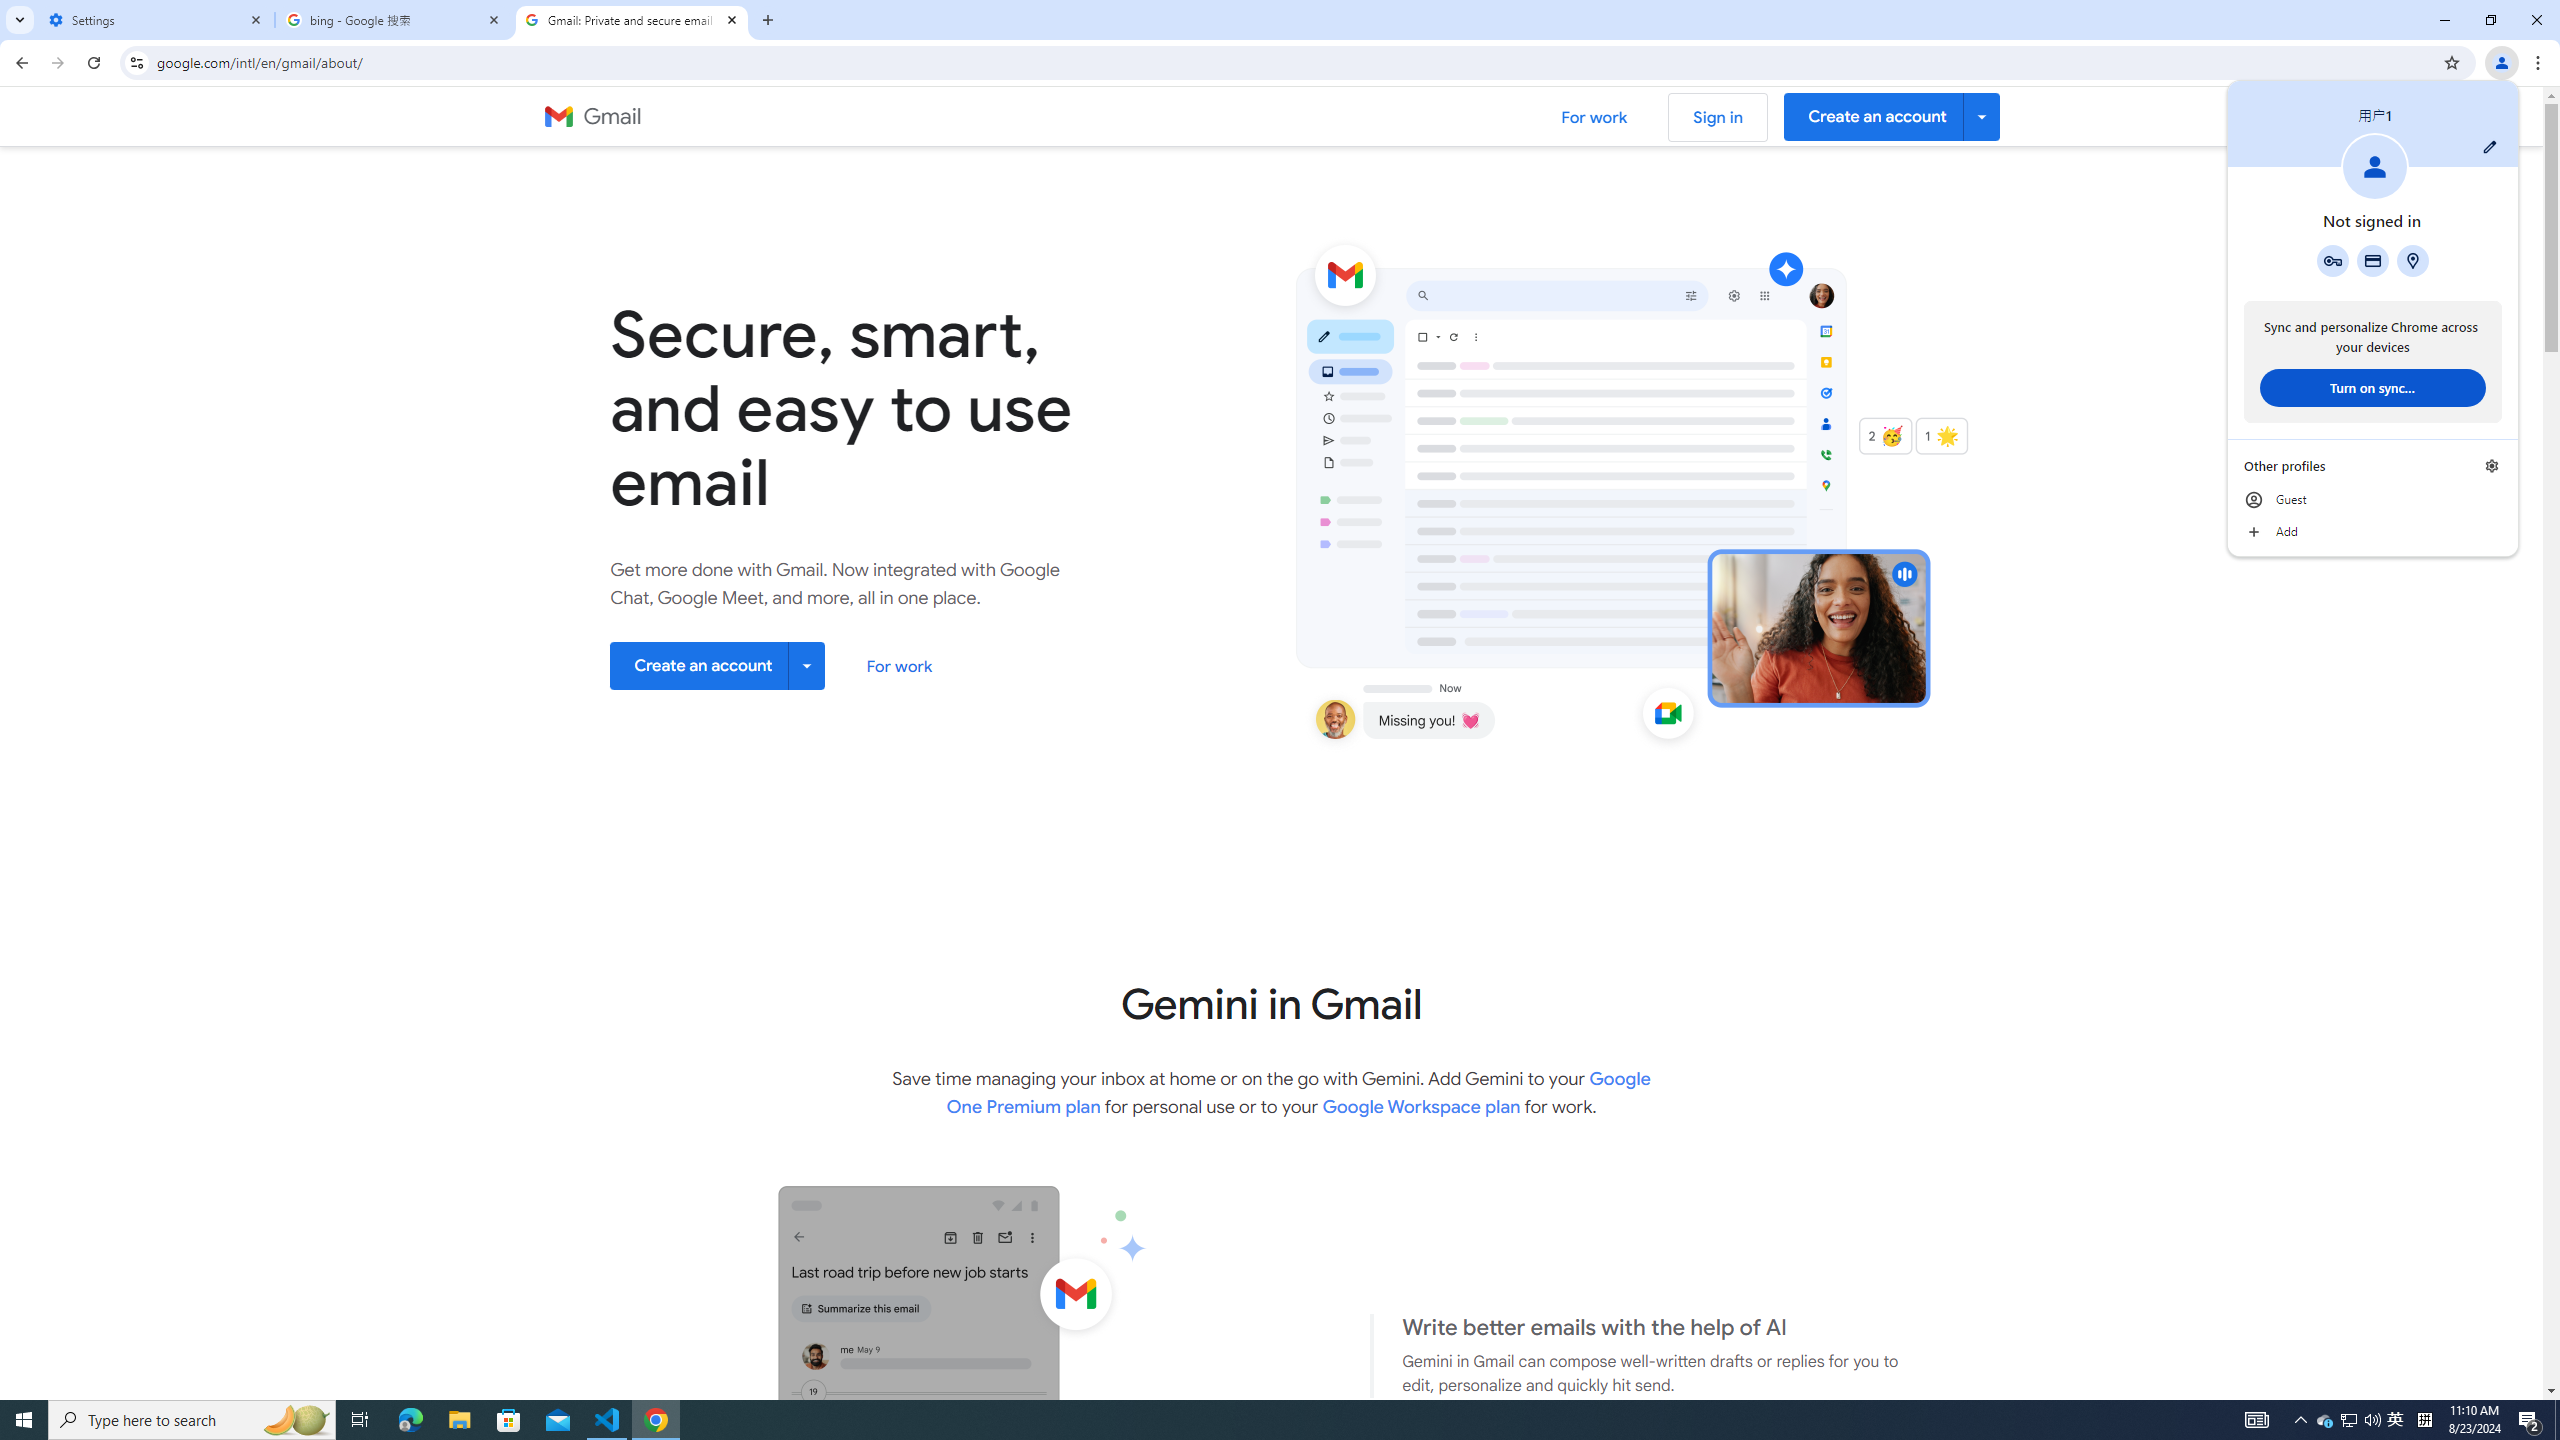 The width and height of the screenshot is (2560, 1440). I want to click on Microsoft Store, so click(509, 1420).